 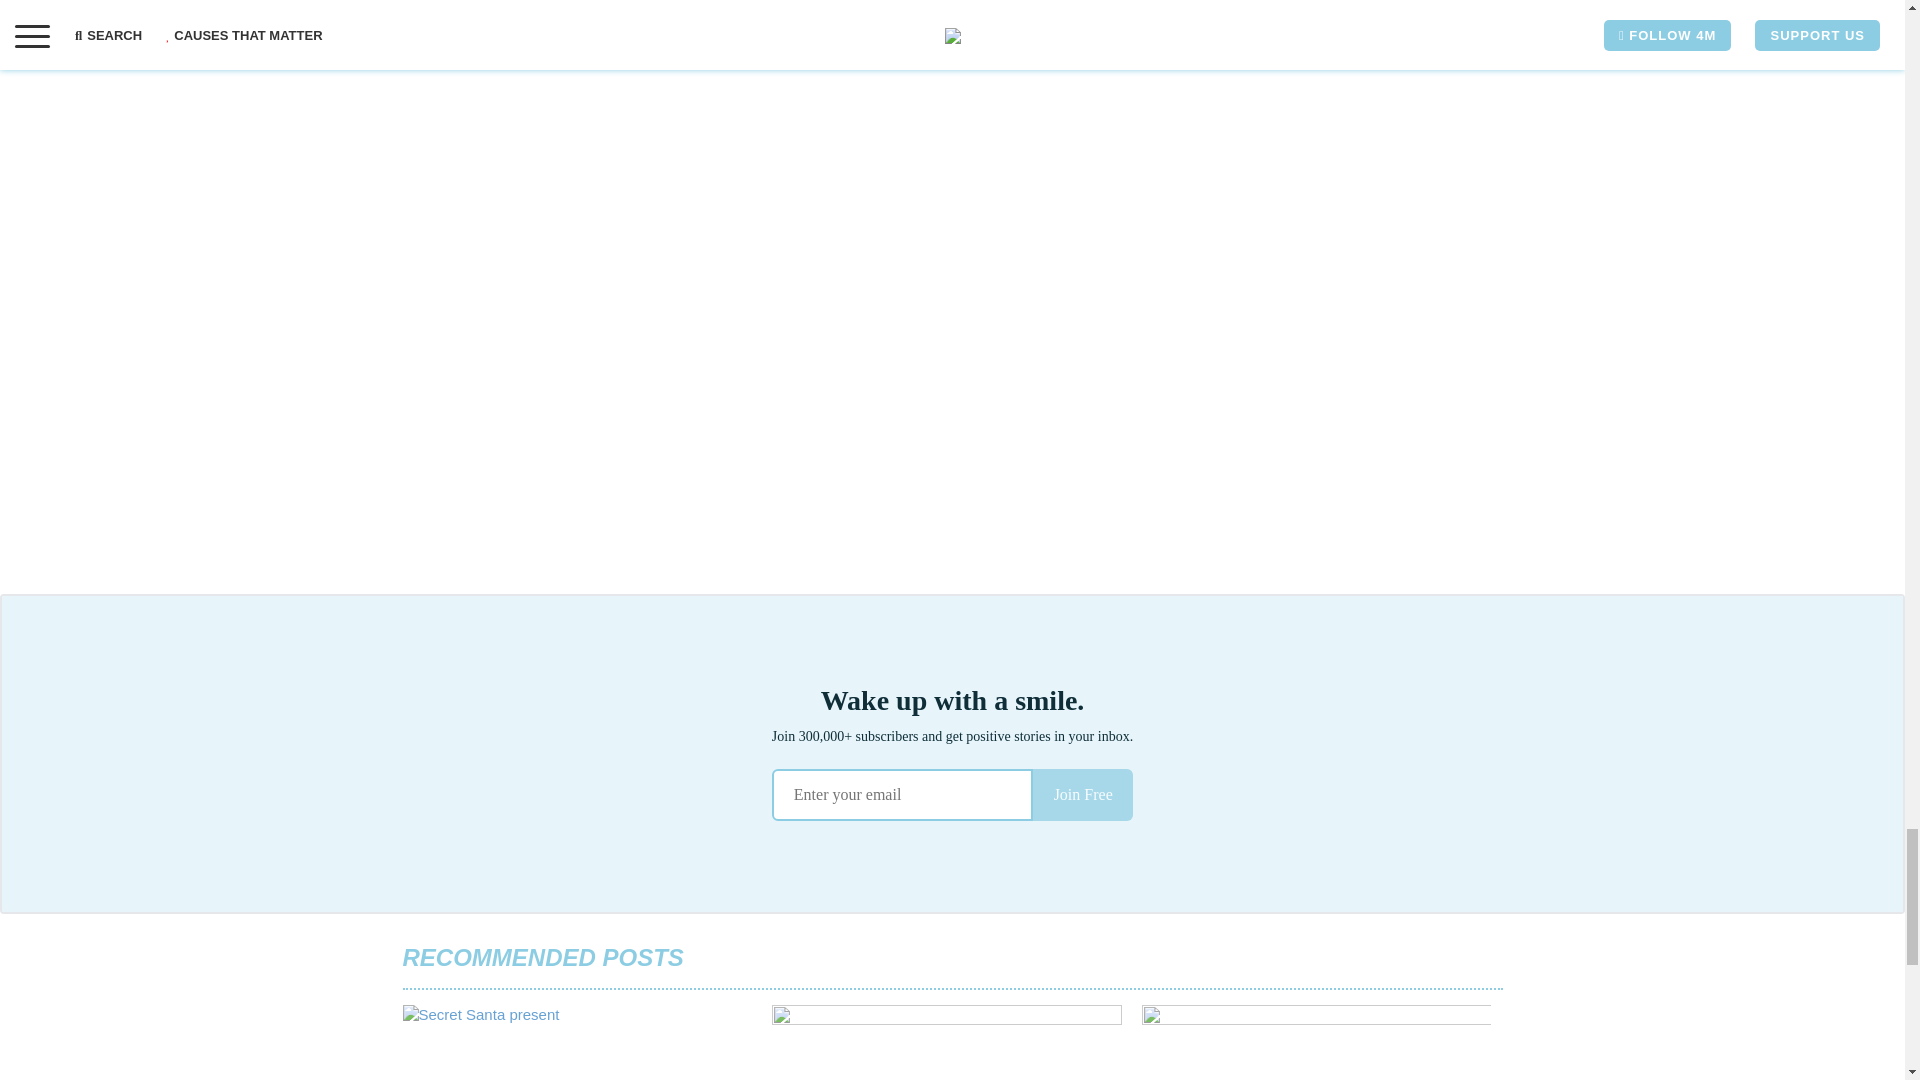 What do you see at coordinates (458, 54) in the screenshot?
I see `Click to share on Twitter` at bounding box center [458, 54].